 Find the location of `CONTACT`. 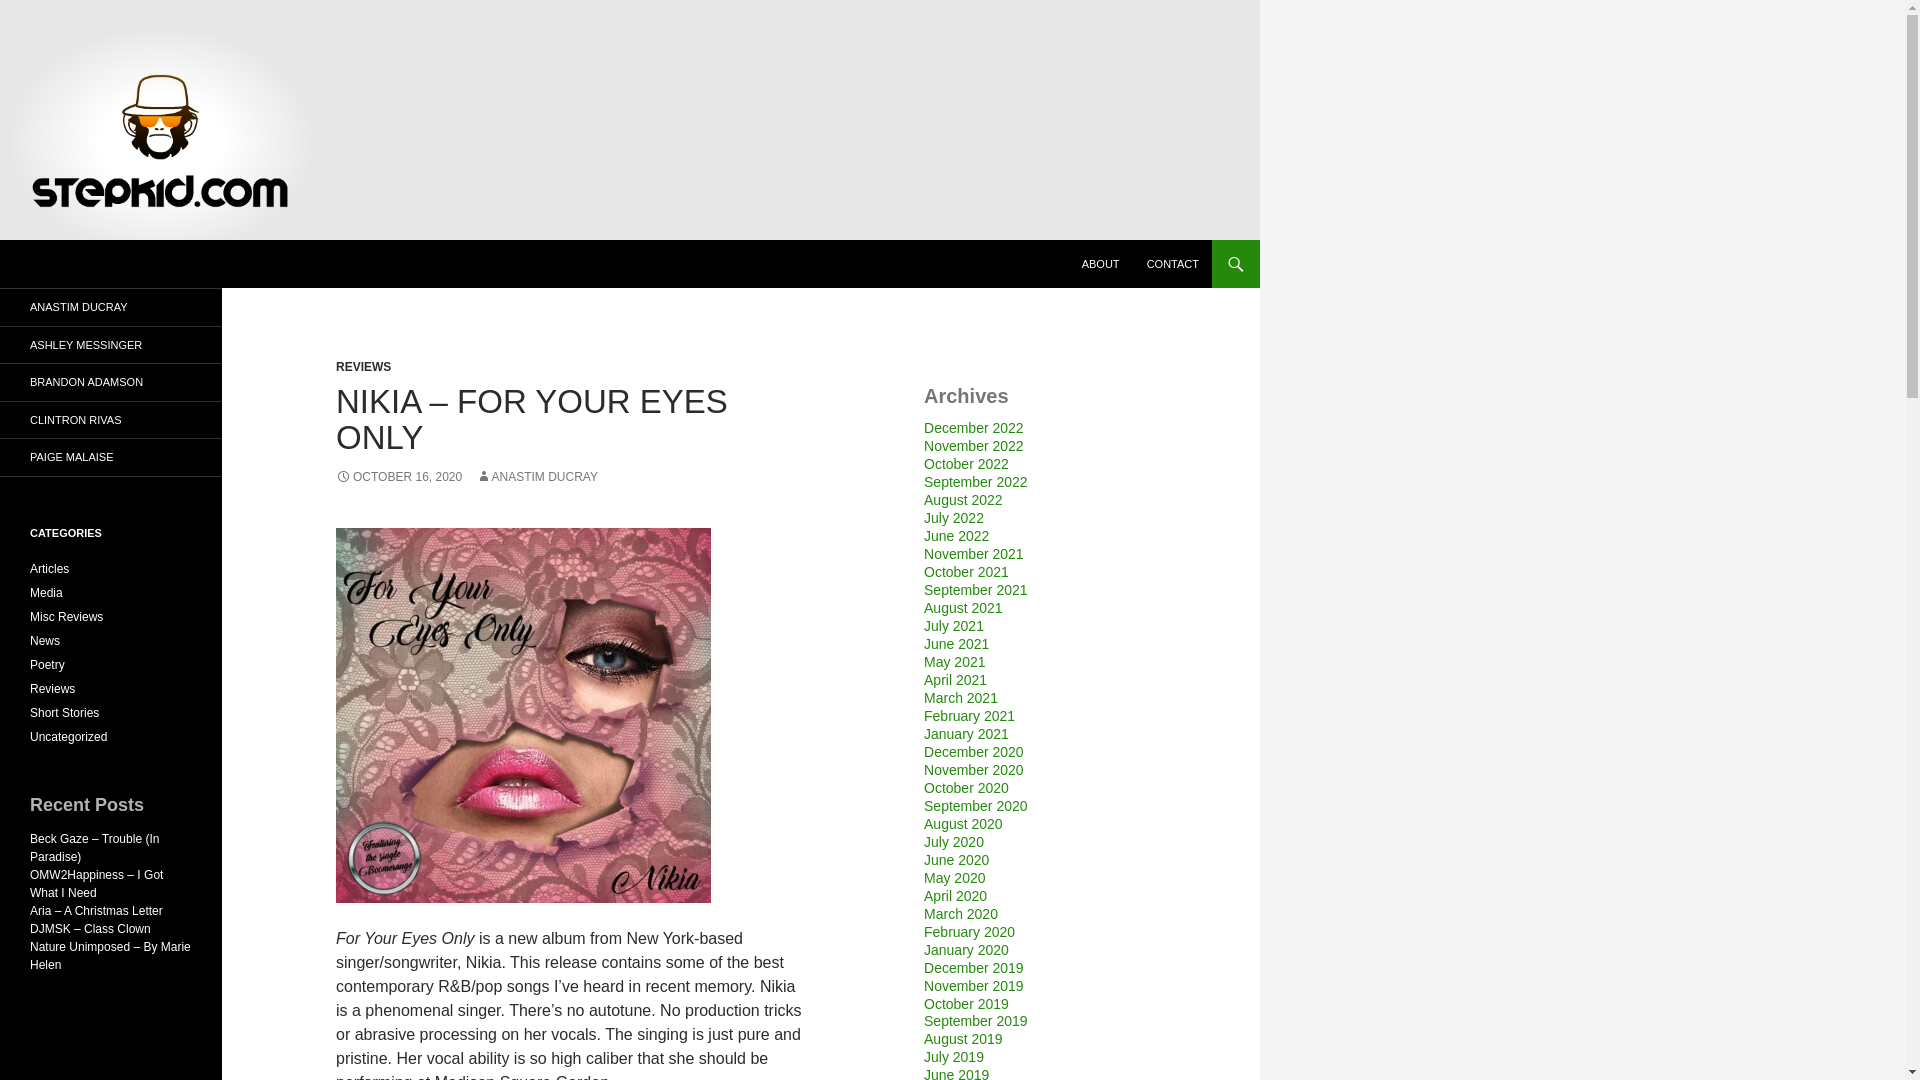

CONTACT is located at coordinates (1172, 264).